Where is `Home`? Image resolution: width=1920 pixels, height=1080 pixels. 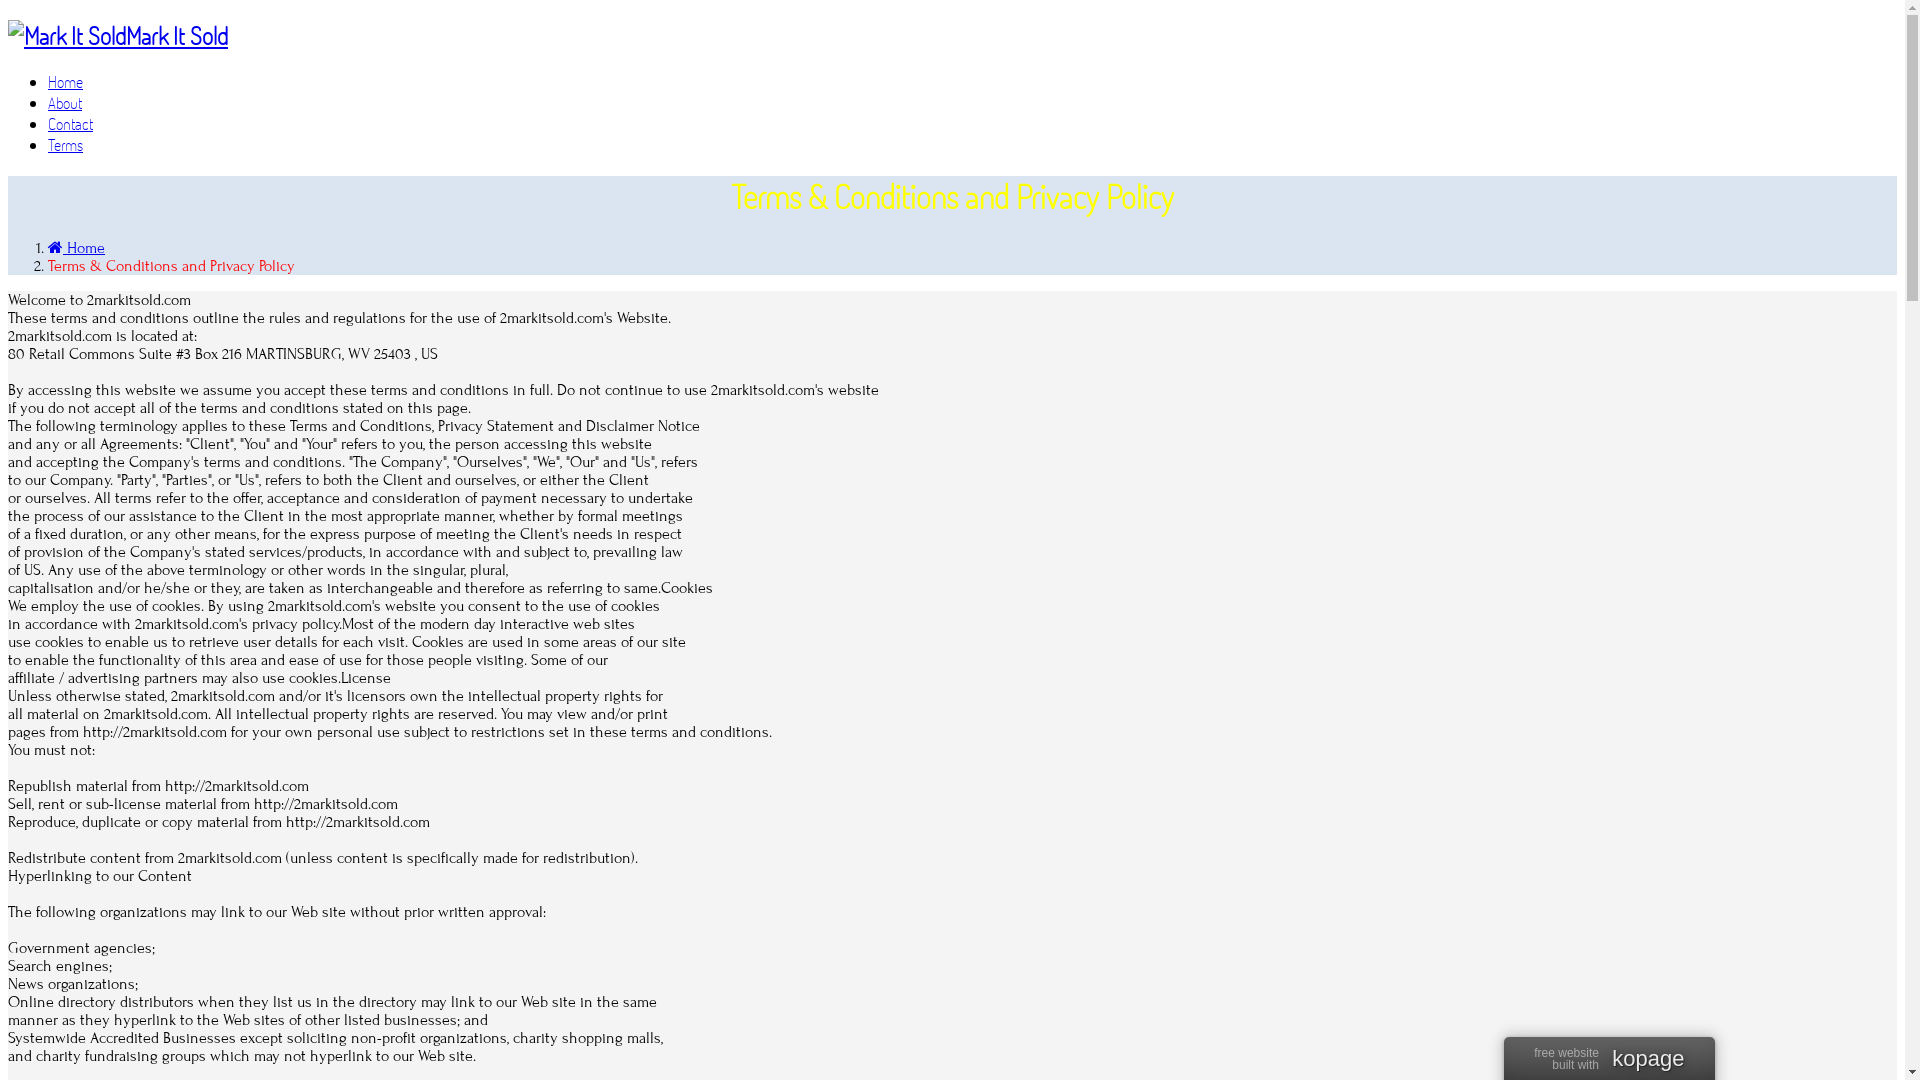
Home is located at coordinates (76, 248).